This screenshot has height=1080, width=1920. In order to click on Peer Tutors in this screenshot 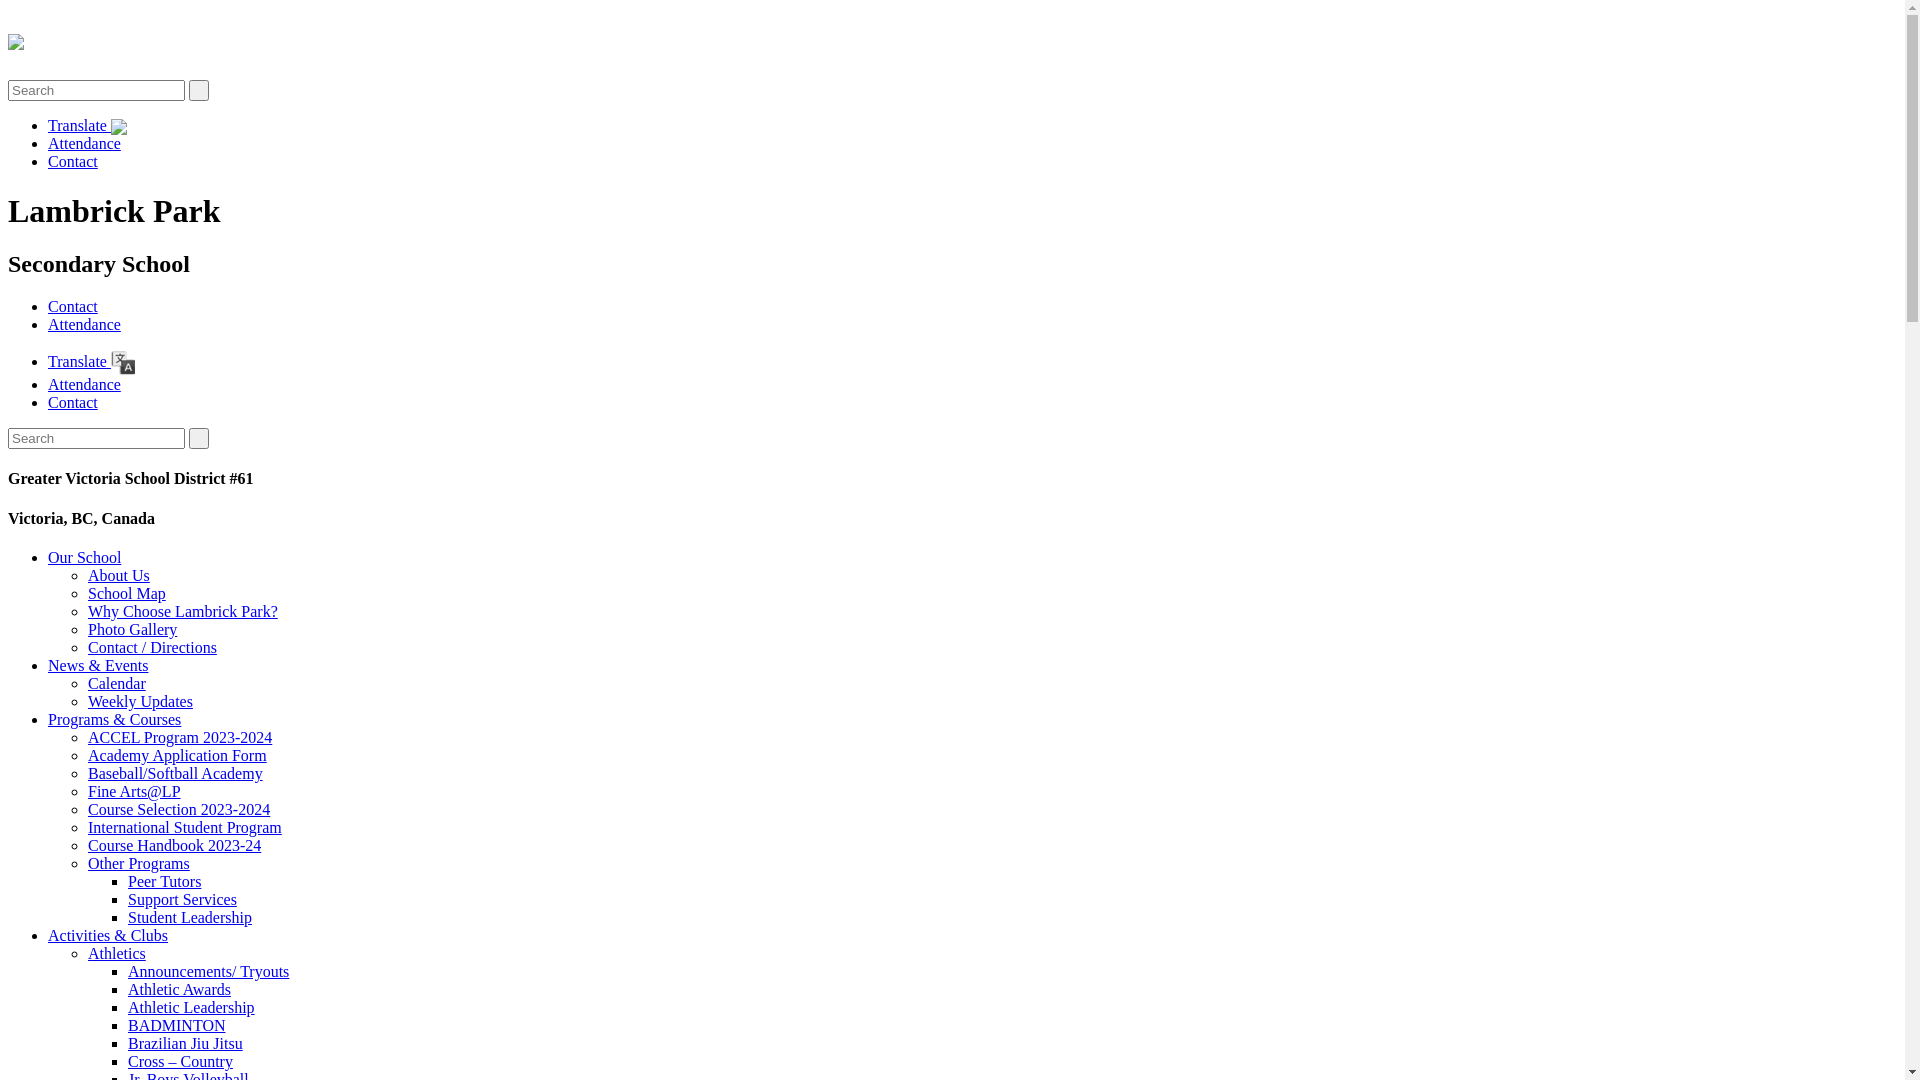, I will do `click(164, 882)`.